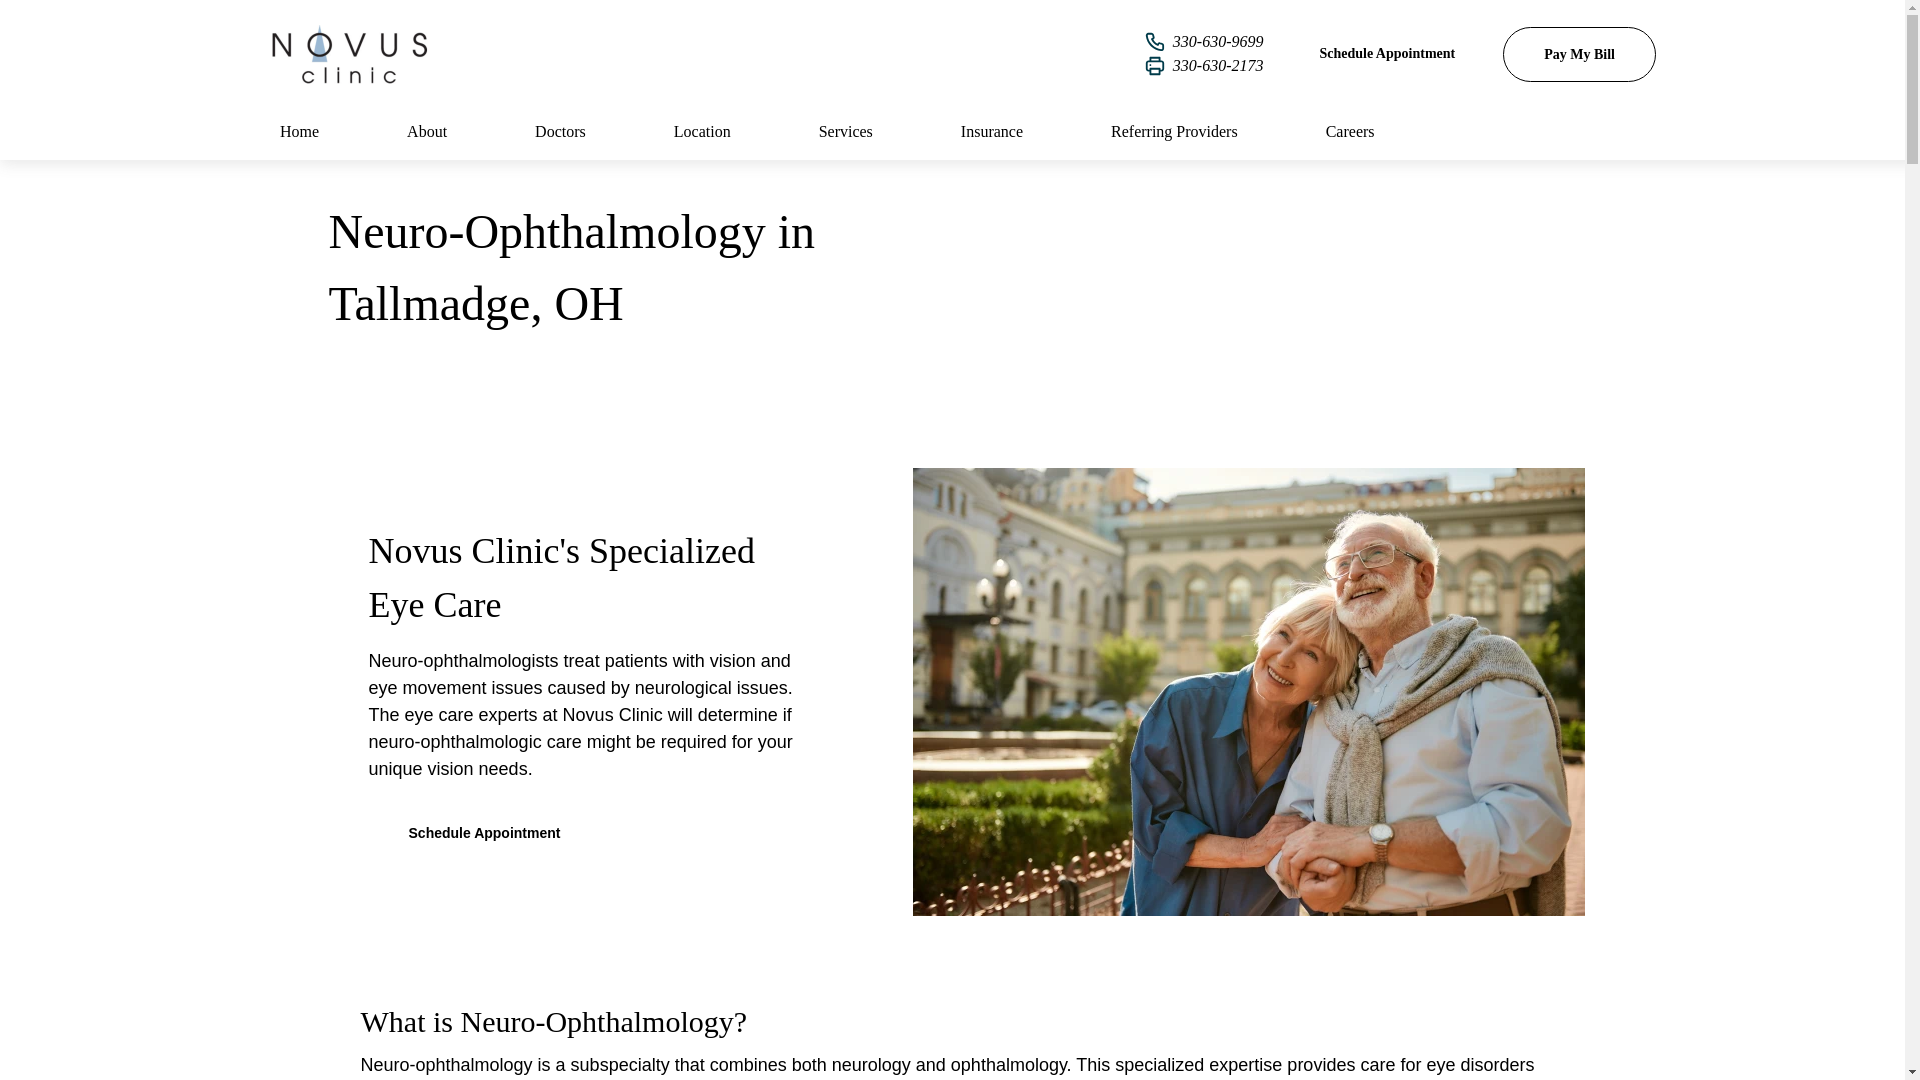 This screenshot has width=1920, height=1080. I want to click on Home, so click(300, 131).